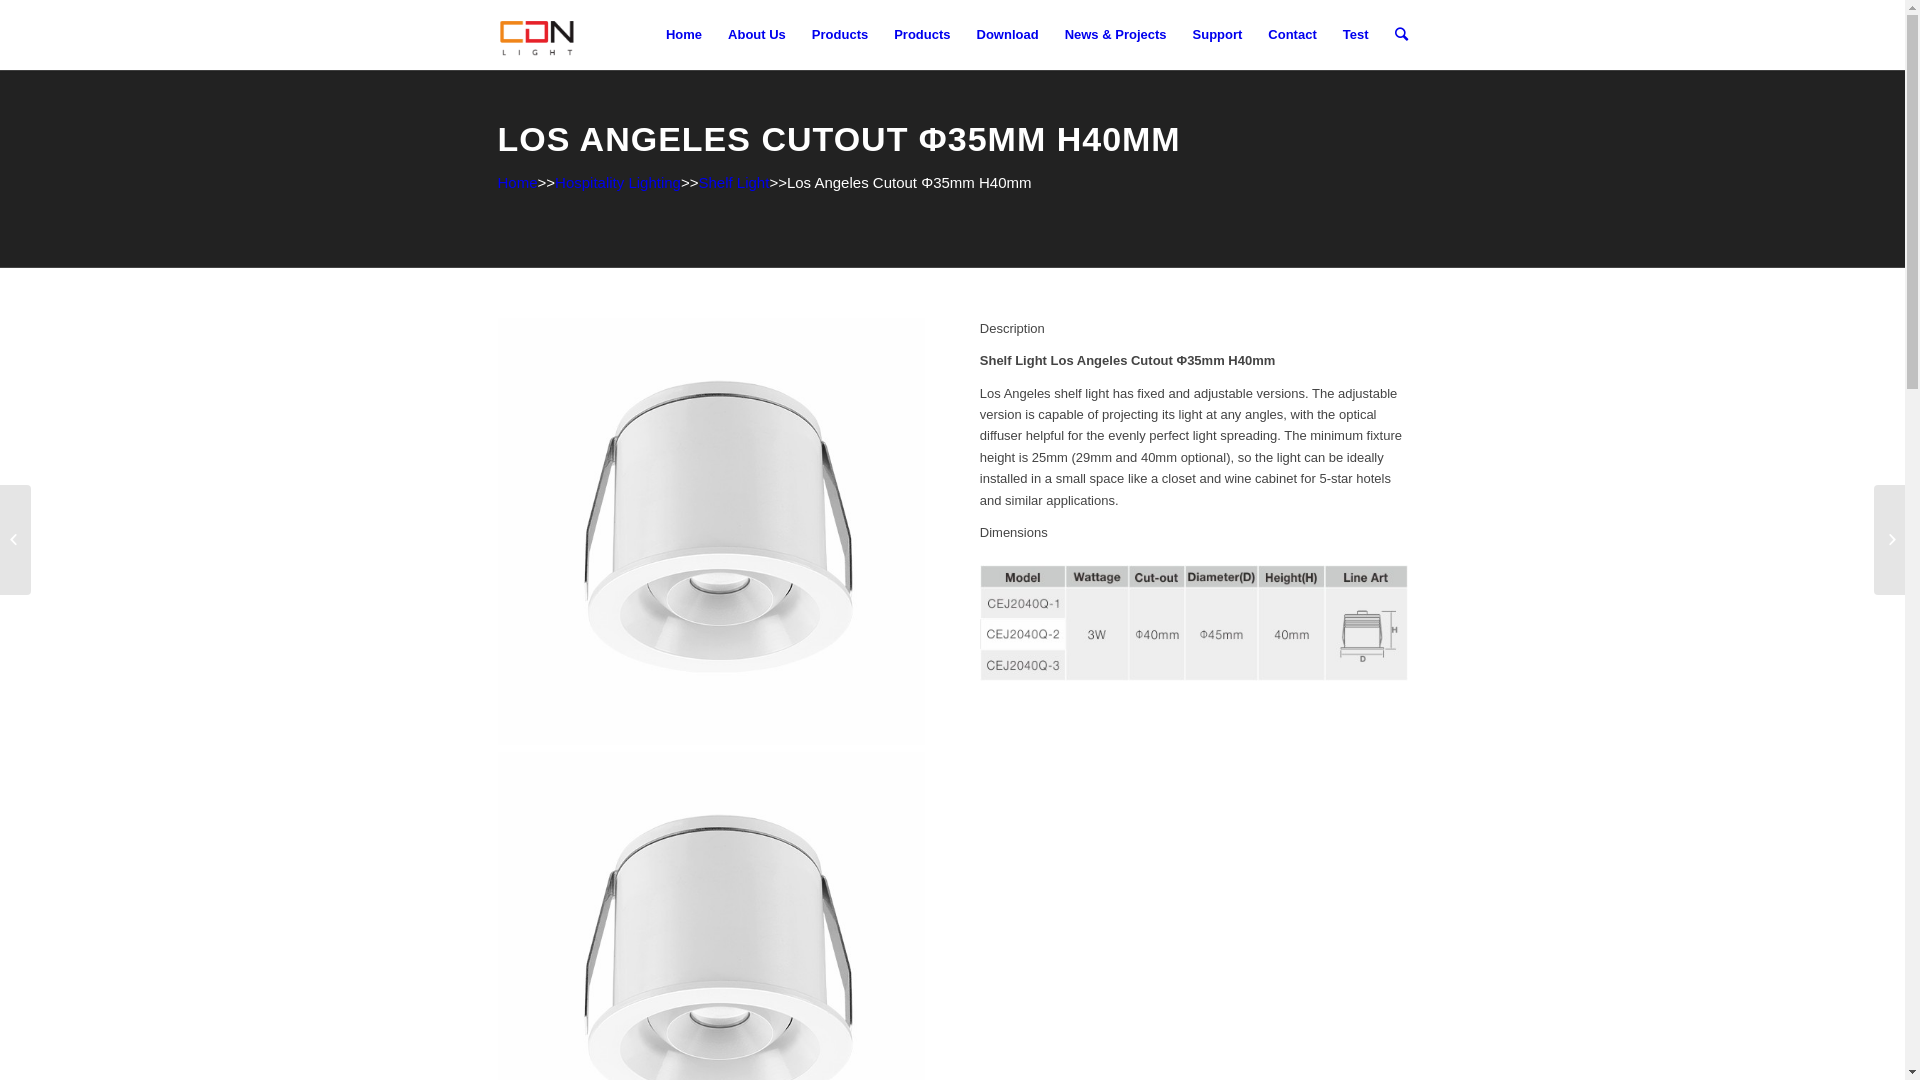 Image resolution: width=1920 pixels, height=1080 pixels. I want to click on About Us, so click(757, 35).